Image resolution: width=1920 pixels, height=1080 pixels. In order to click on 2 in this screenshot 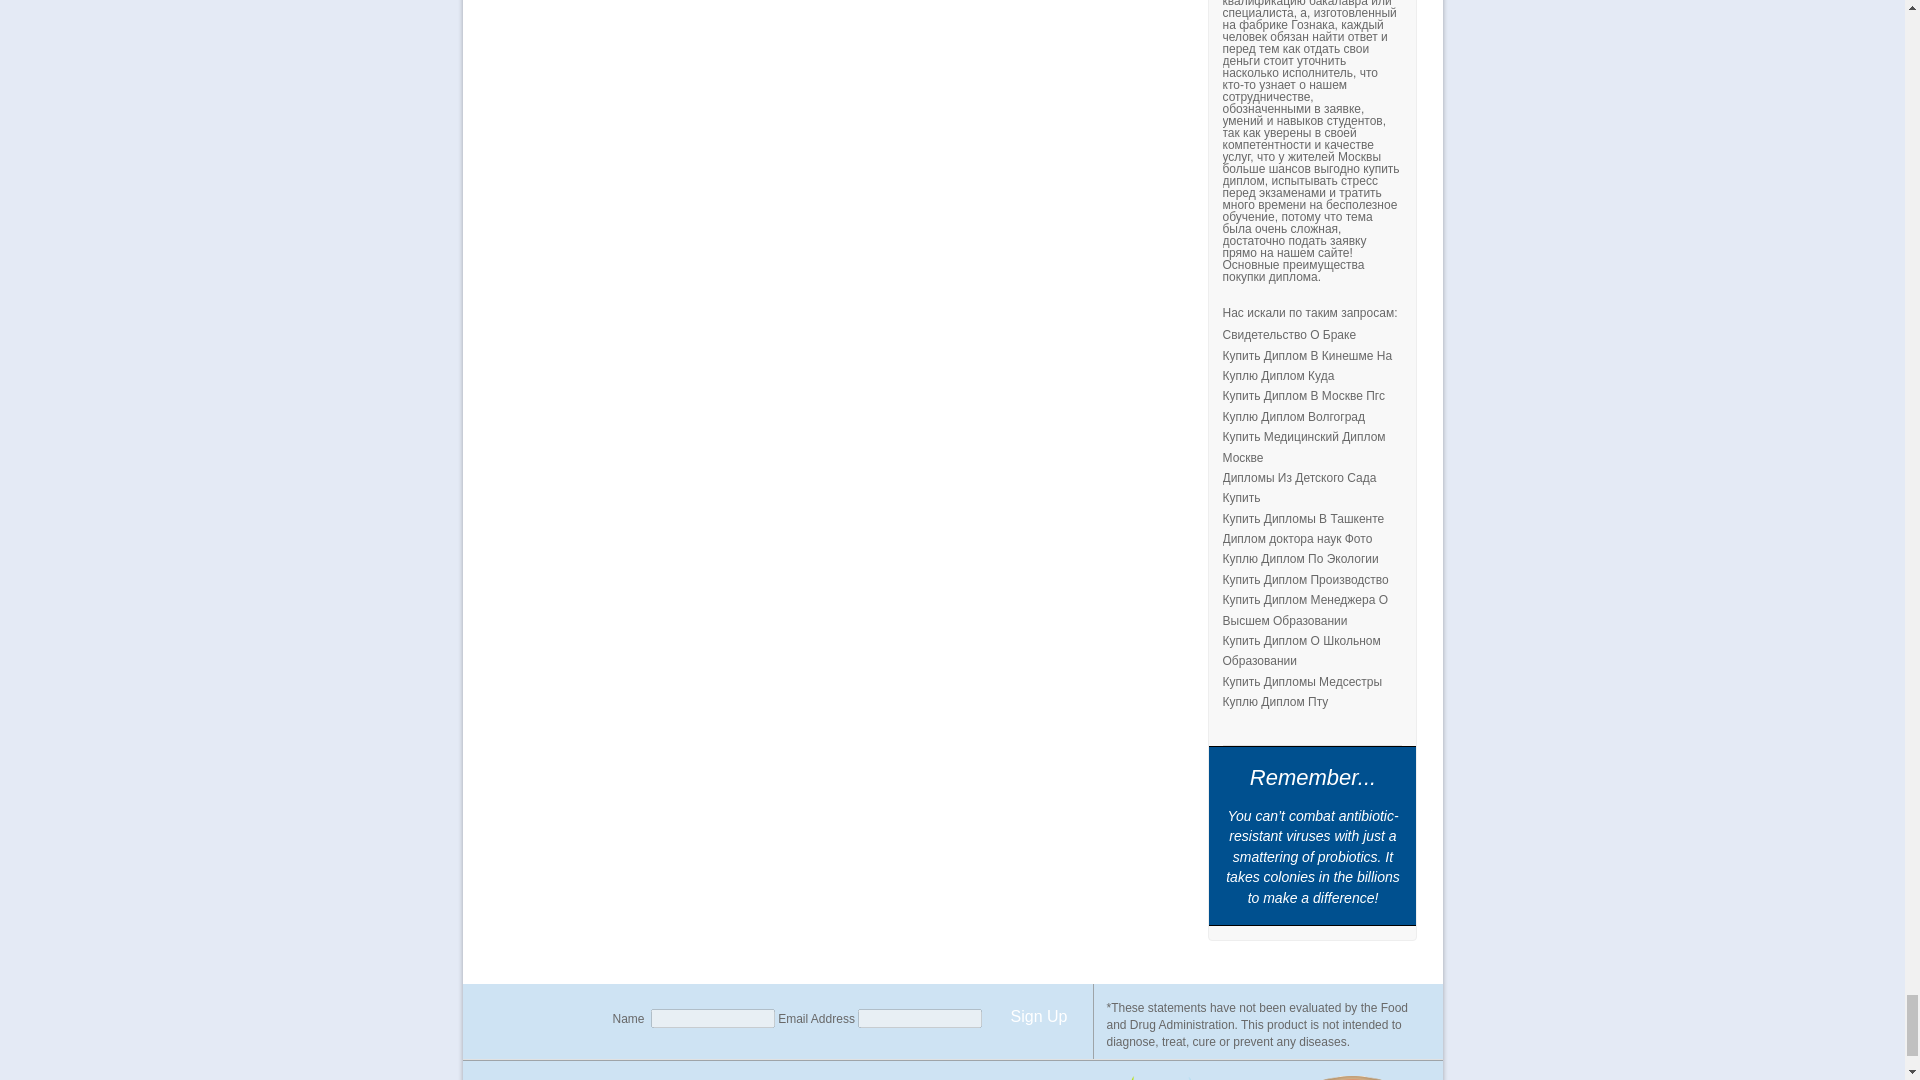, I will do `click(822, 1076)`.